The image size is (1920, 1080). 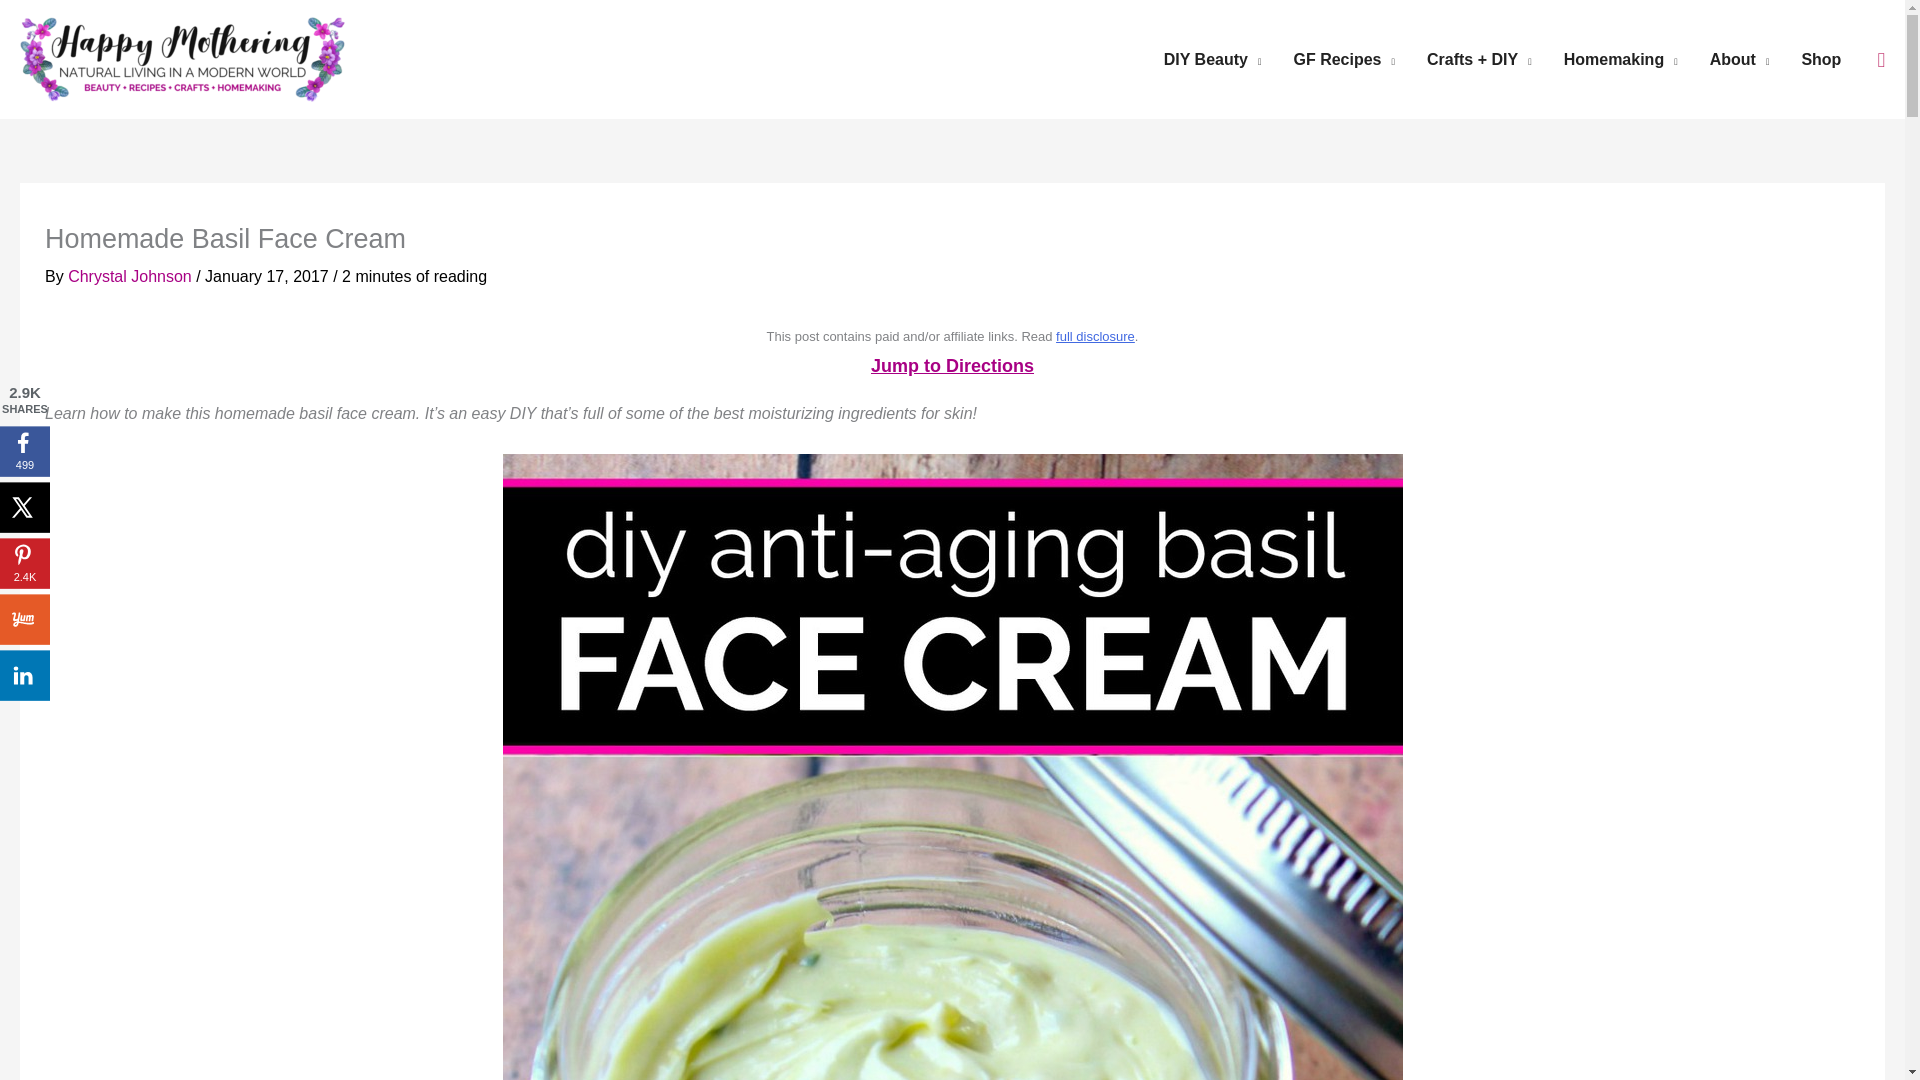 What do you see at coordinates (24, 618) in the screenshot?
I see `Share on Yummly` at bounding box center [24, 618].